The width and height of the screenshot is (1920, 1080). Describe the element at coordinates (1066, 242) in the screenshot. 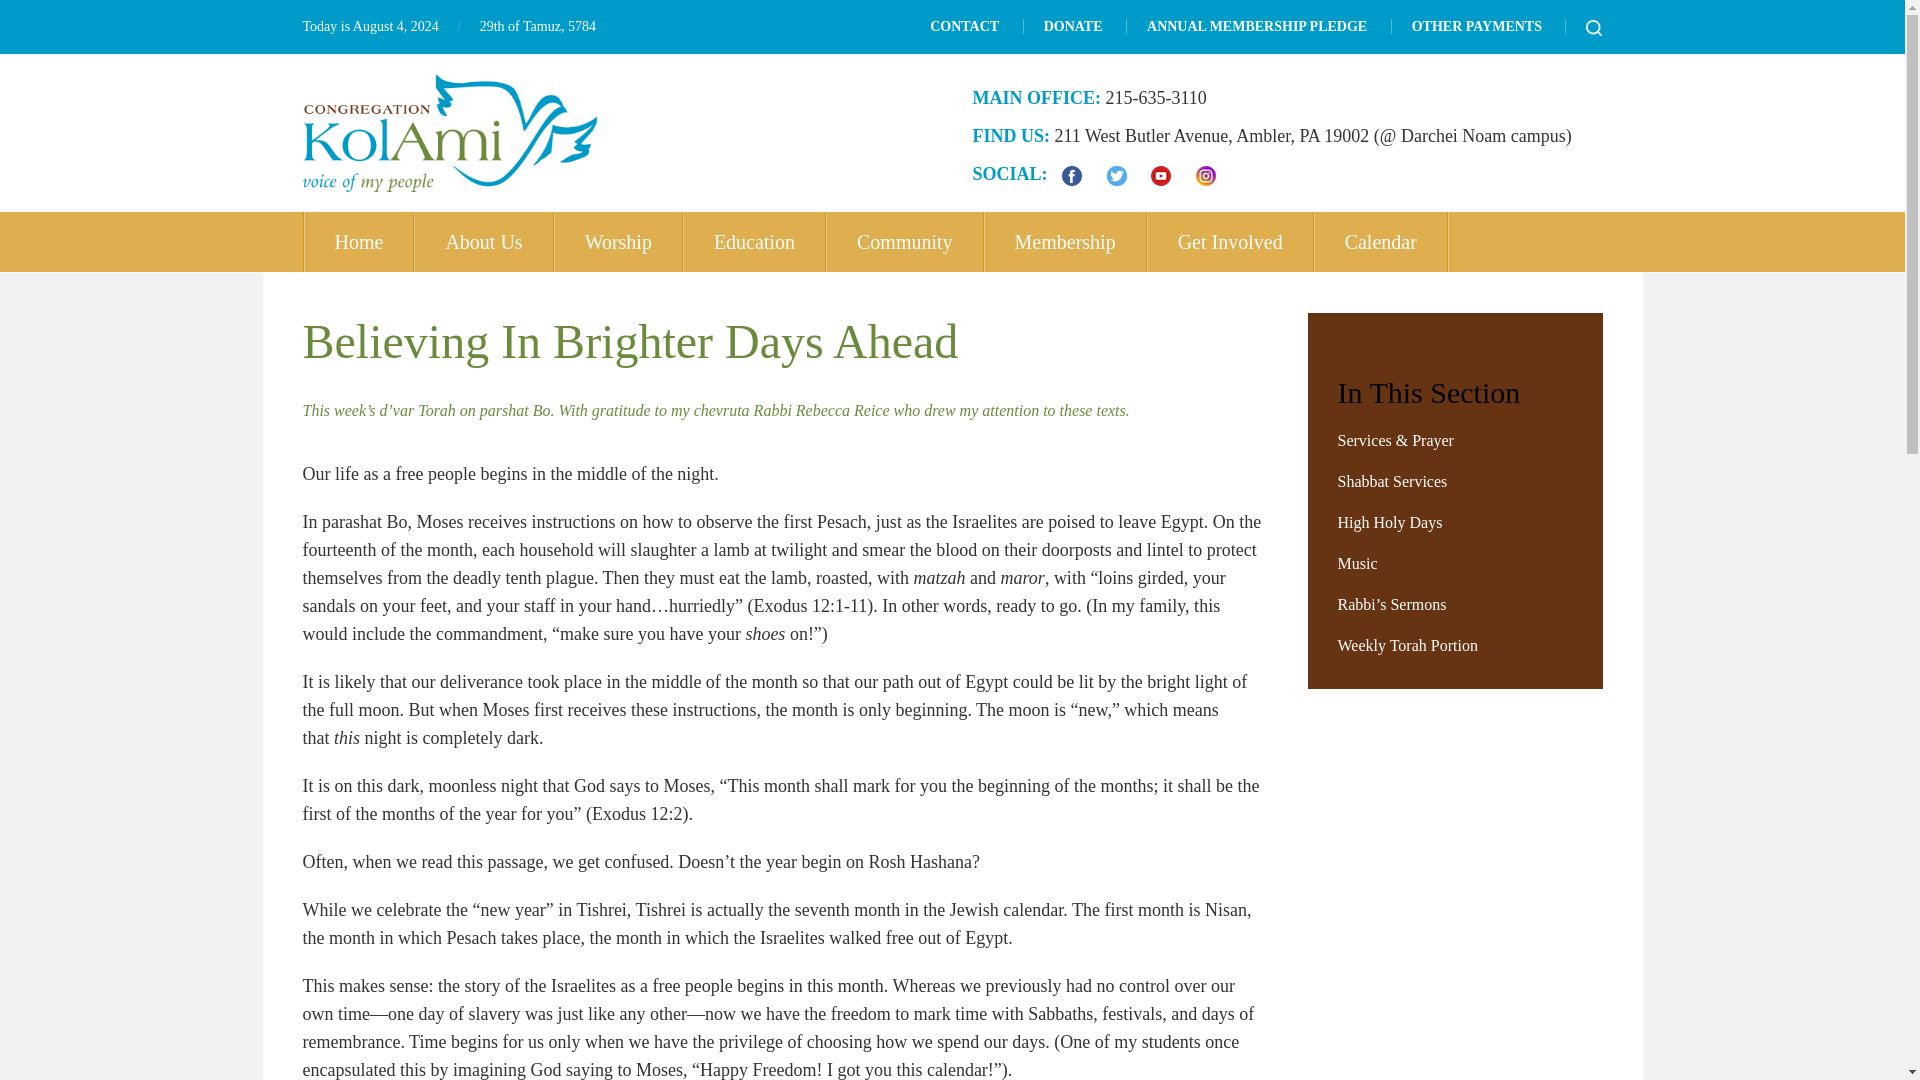

I see `Membership` at that location.